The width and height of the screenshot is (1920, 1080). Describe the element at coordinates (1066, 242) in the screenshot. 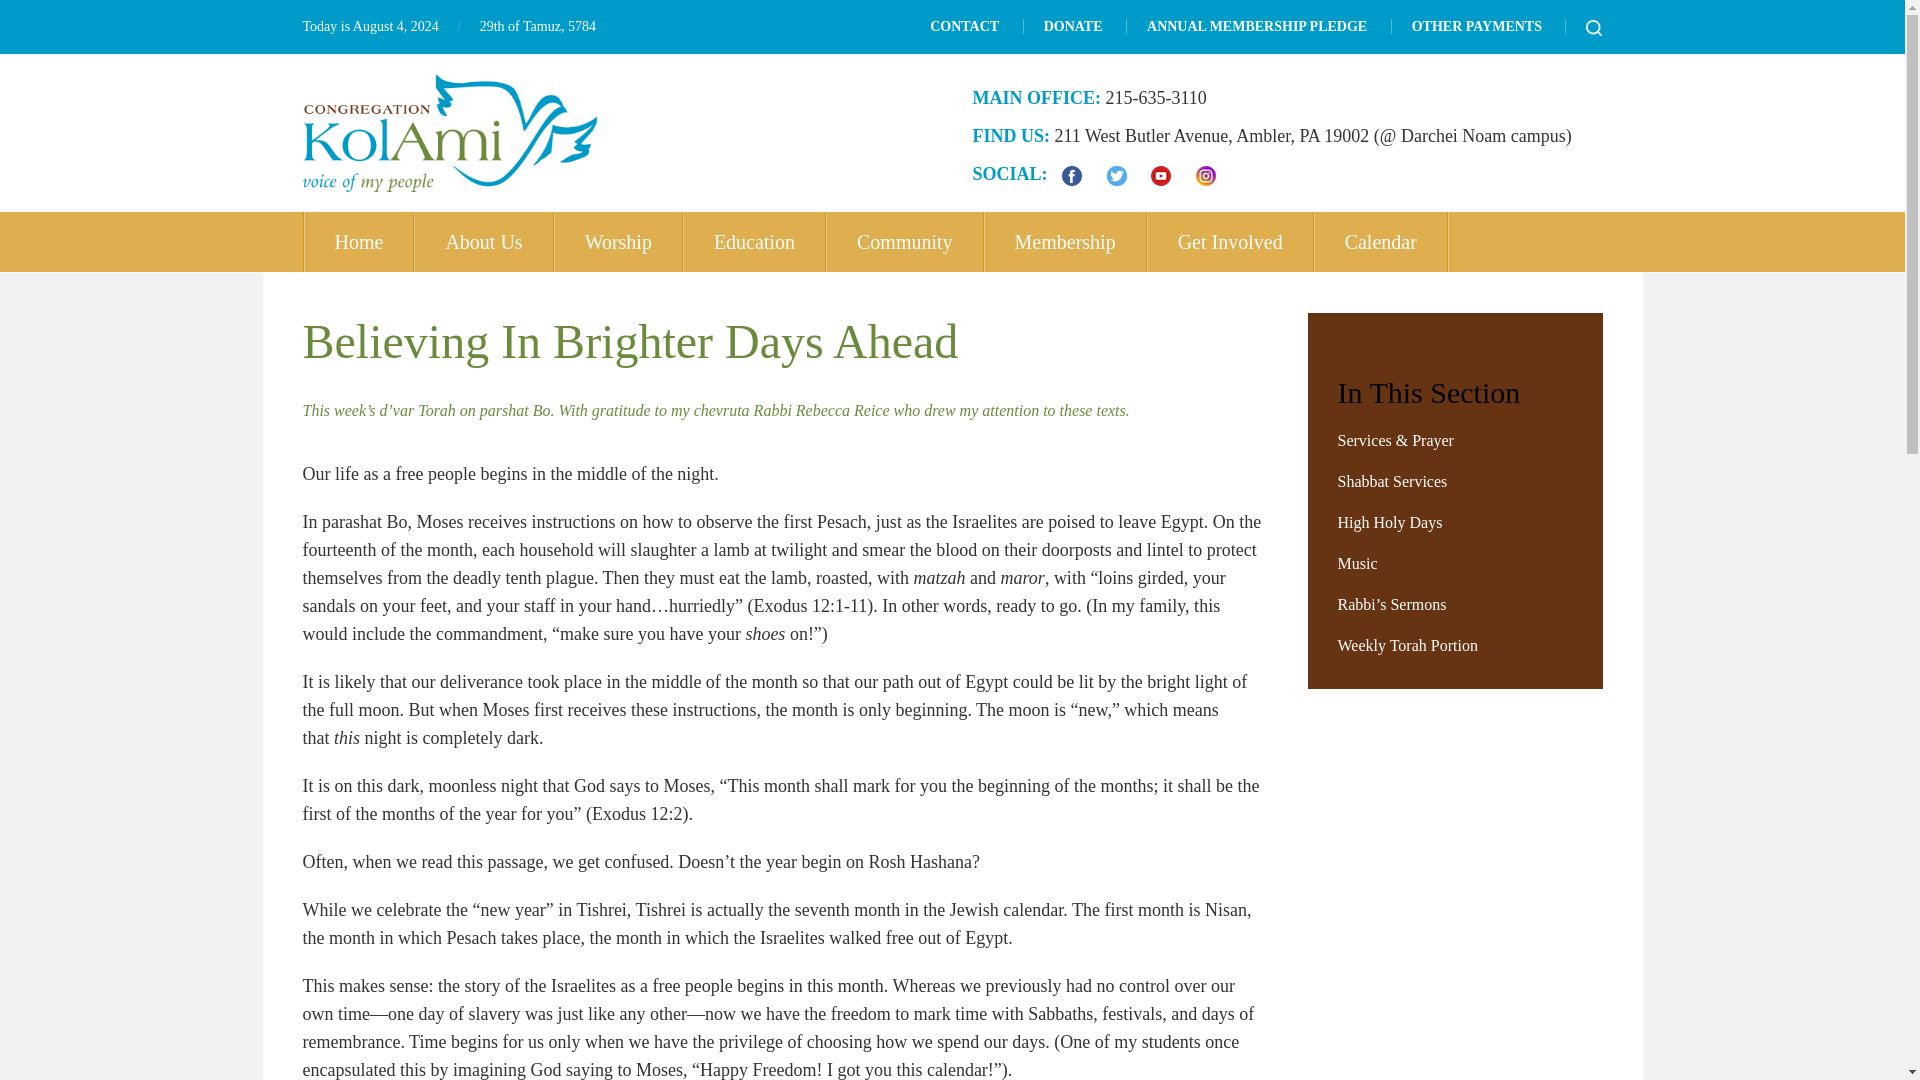

I see `Membership` at that location.